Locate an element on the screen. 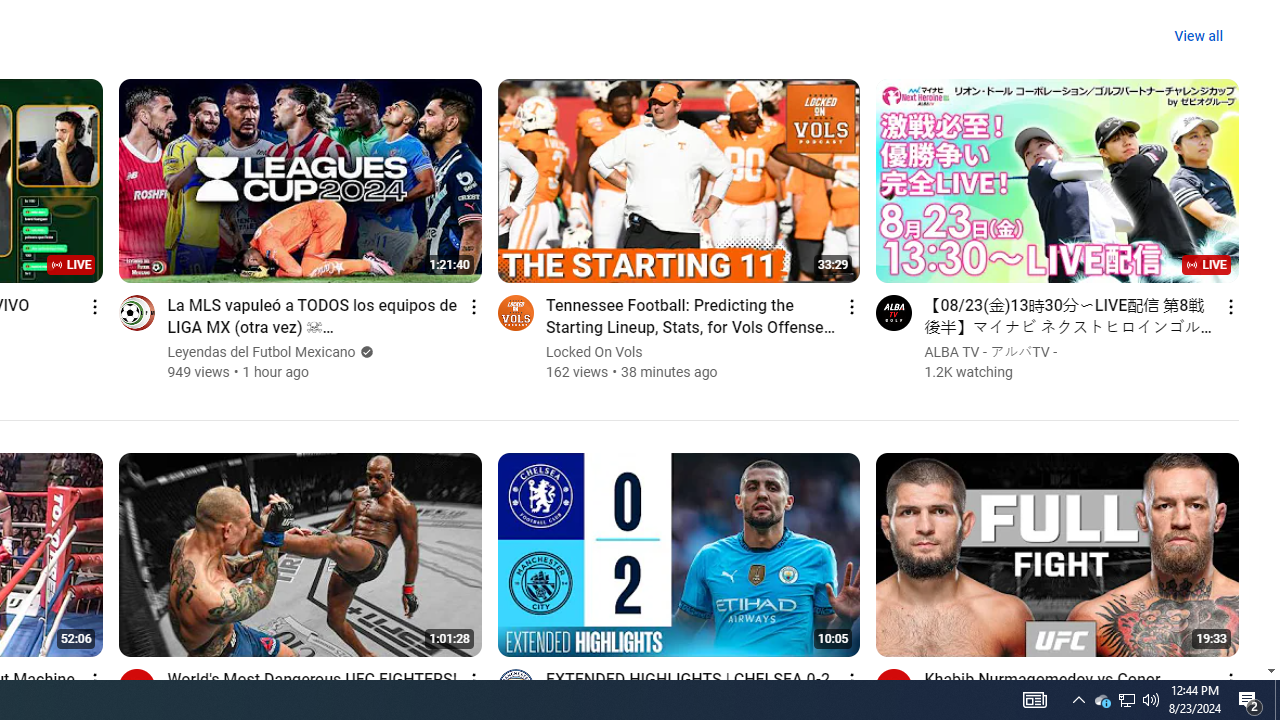 This screenshot has width=1280, height=720. Action menu is located at coordinates (1230, 680).